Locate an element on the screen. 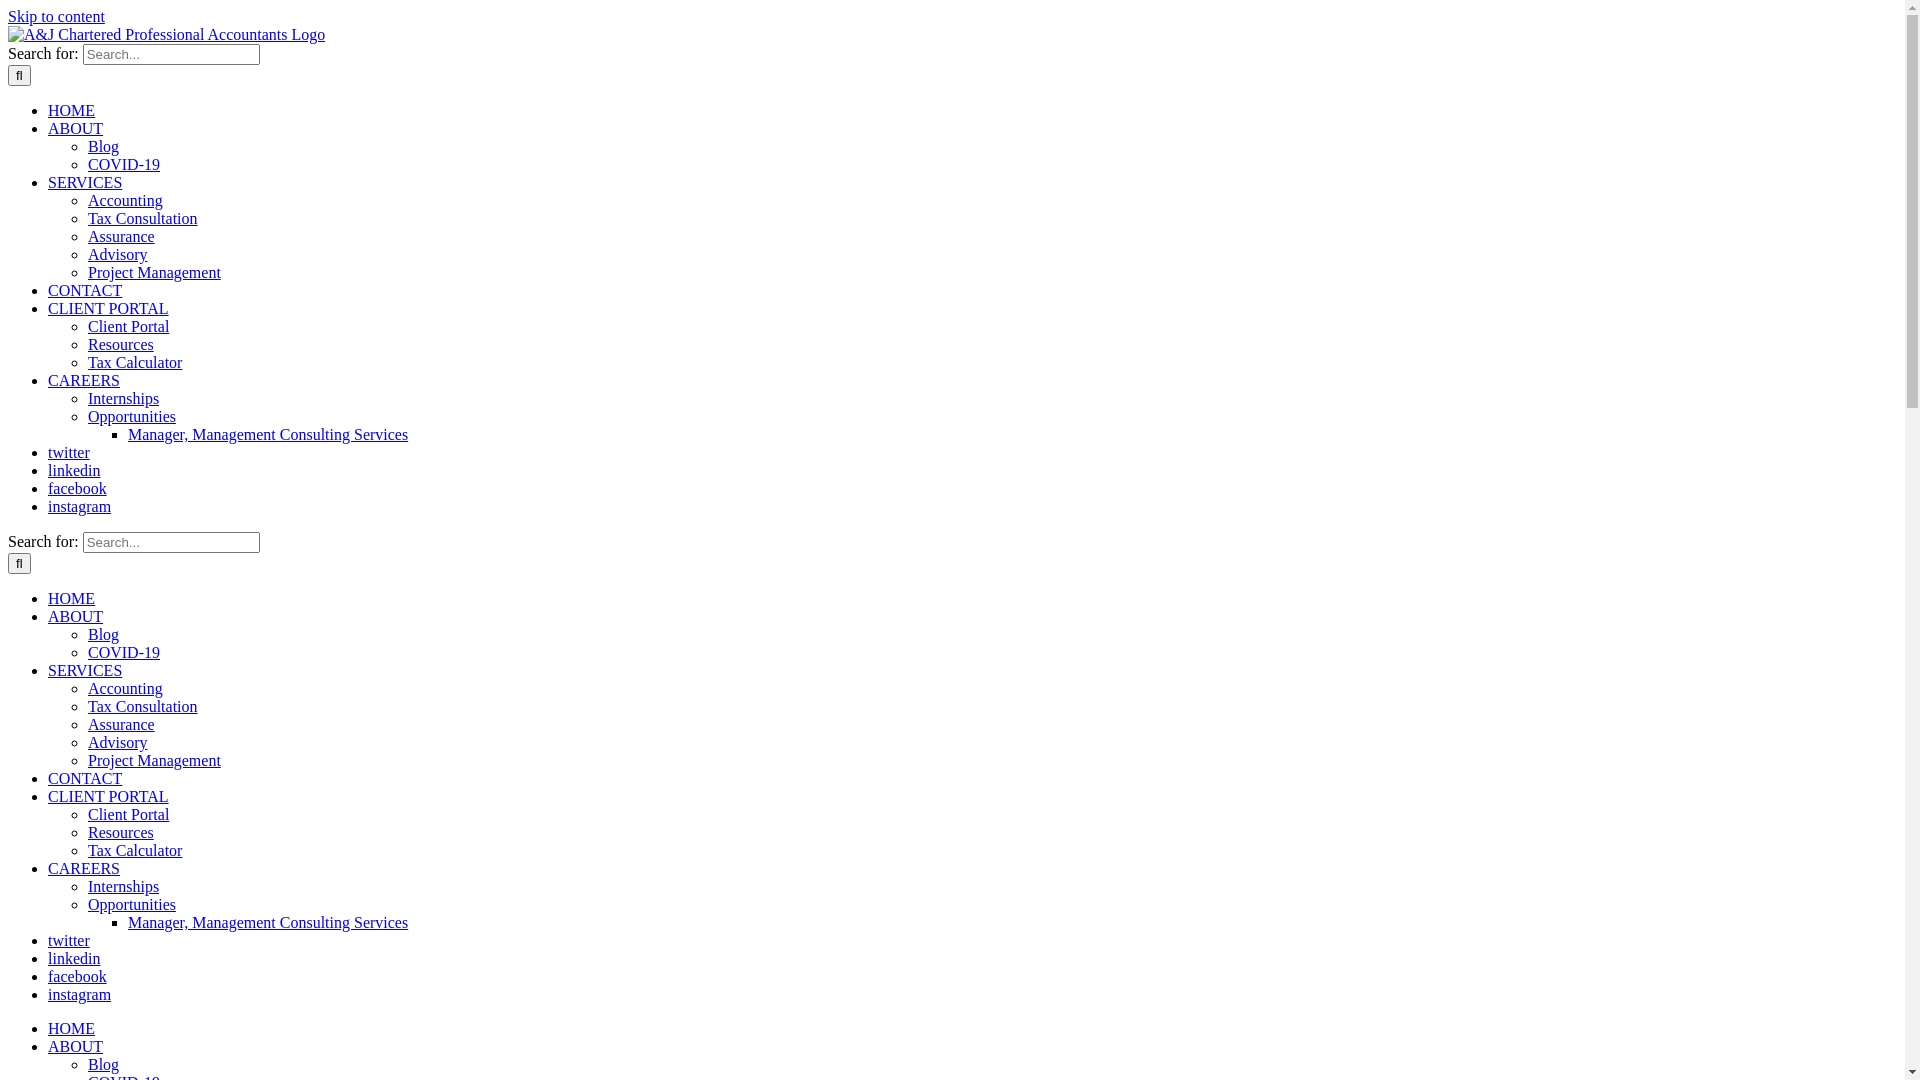 This screenshot has height=1080, width=1920. SERVICES is located at coordinates (85, 670).